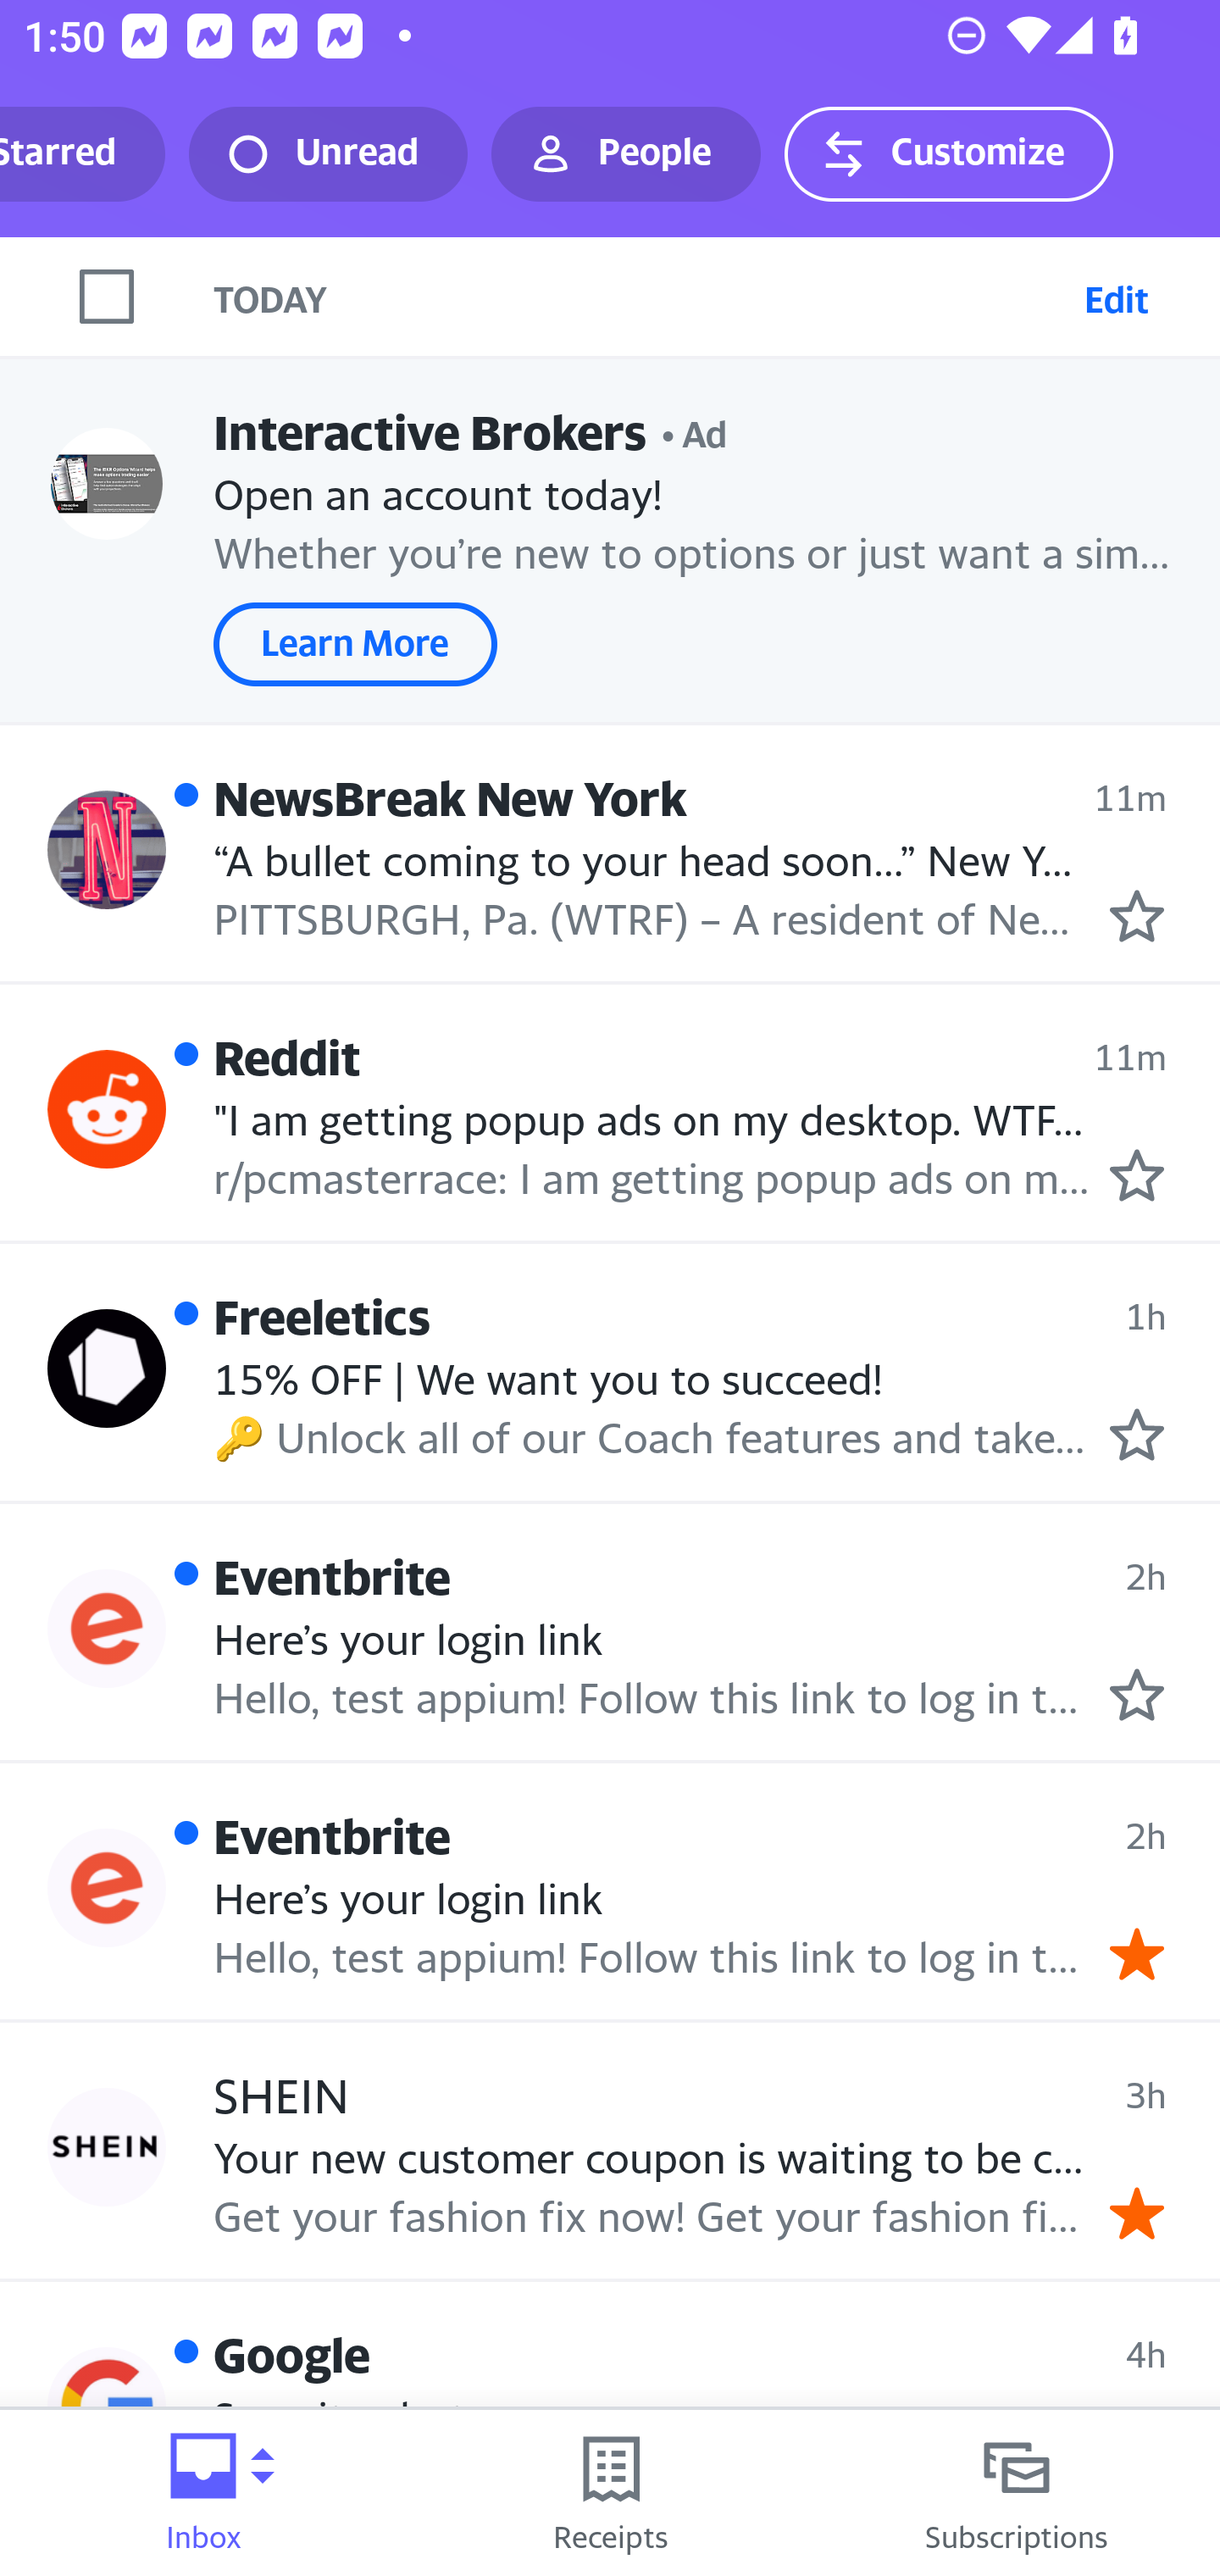 This screenshot has width=1220, height=2576. What do you see at coordinates (1137, 1175) in the screenshot?
I see `Mark as starred.` at bounding box center [1137, 1175].